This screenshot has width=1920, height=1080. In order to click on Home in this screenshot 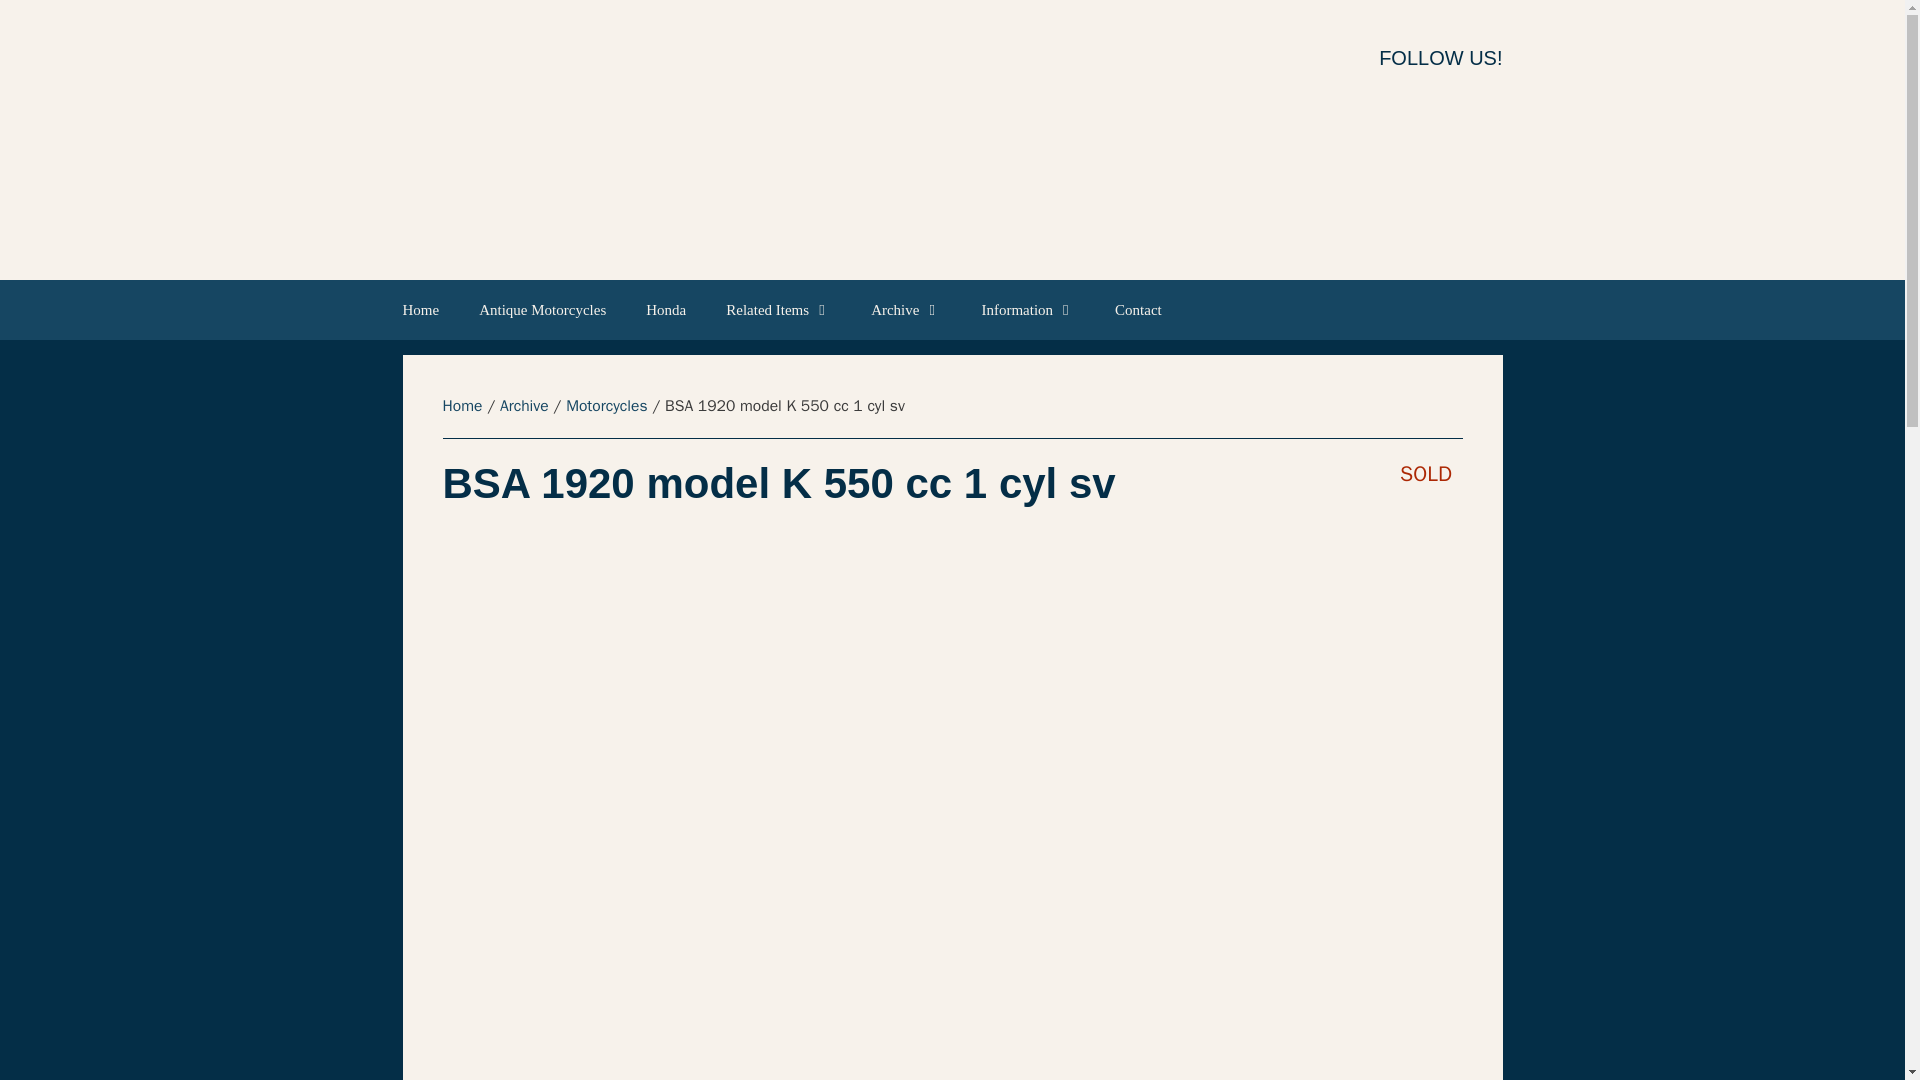, I will do `click(461, 406)`.